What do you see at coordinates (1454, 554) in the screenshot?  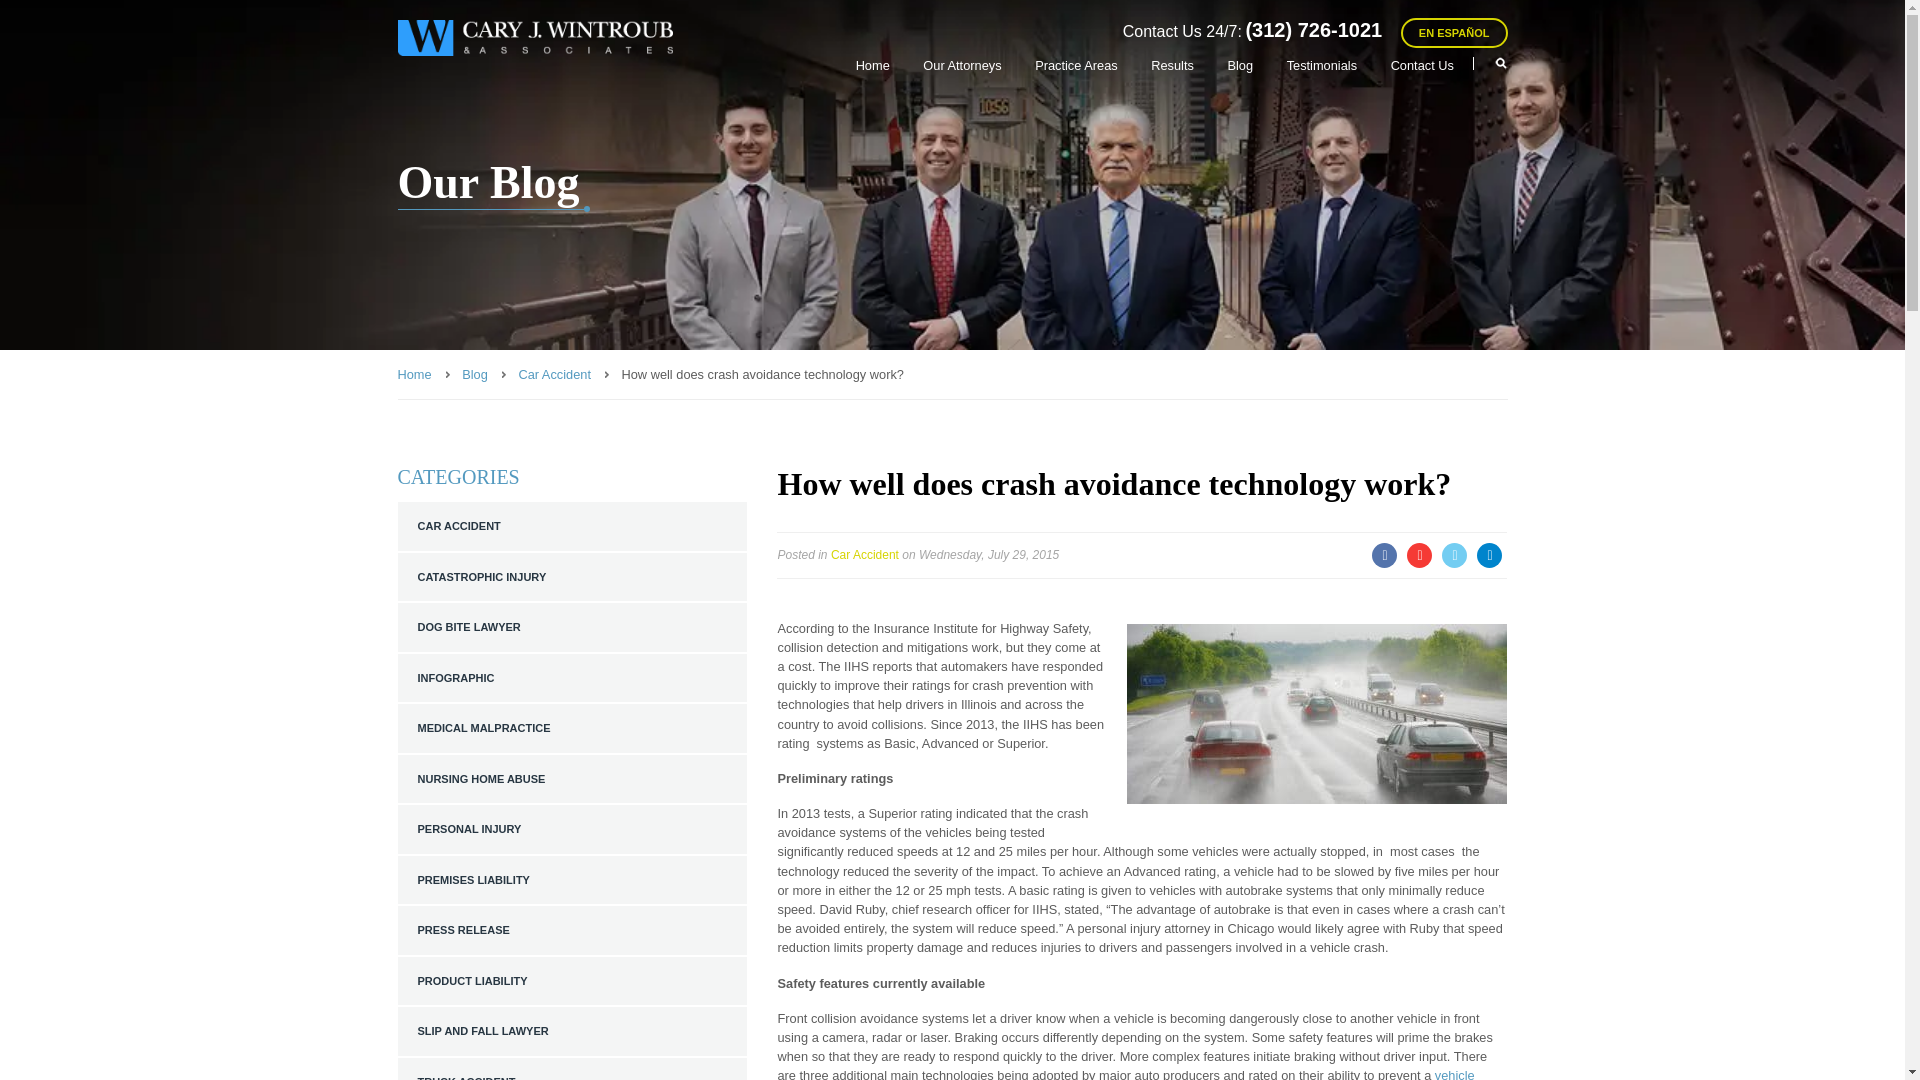 I see `Twitter` at bounding box center [1454, 554].